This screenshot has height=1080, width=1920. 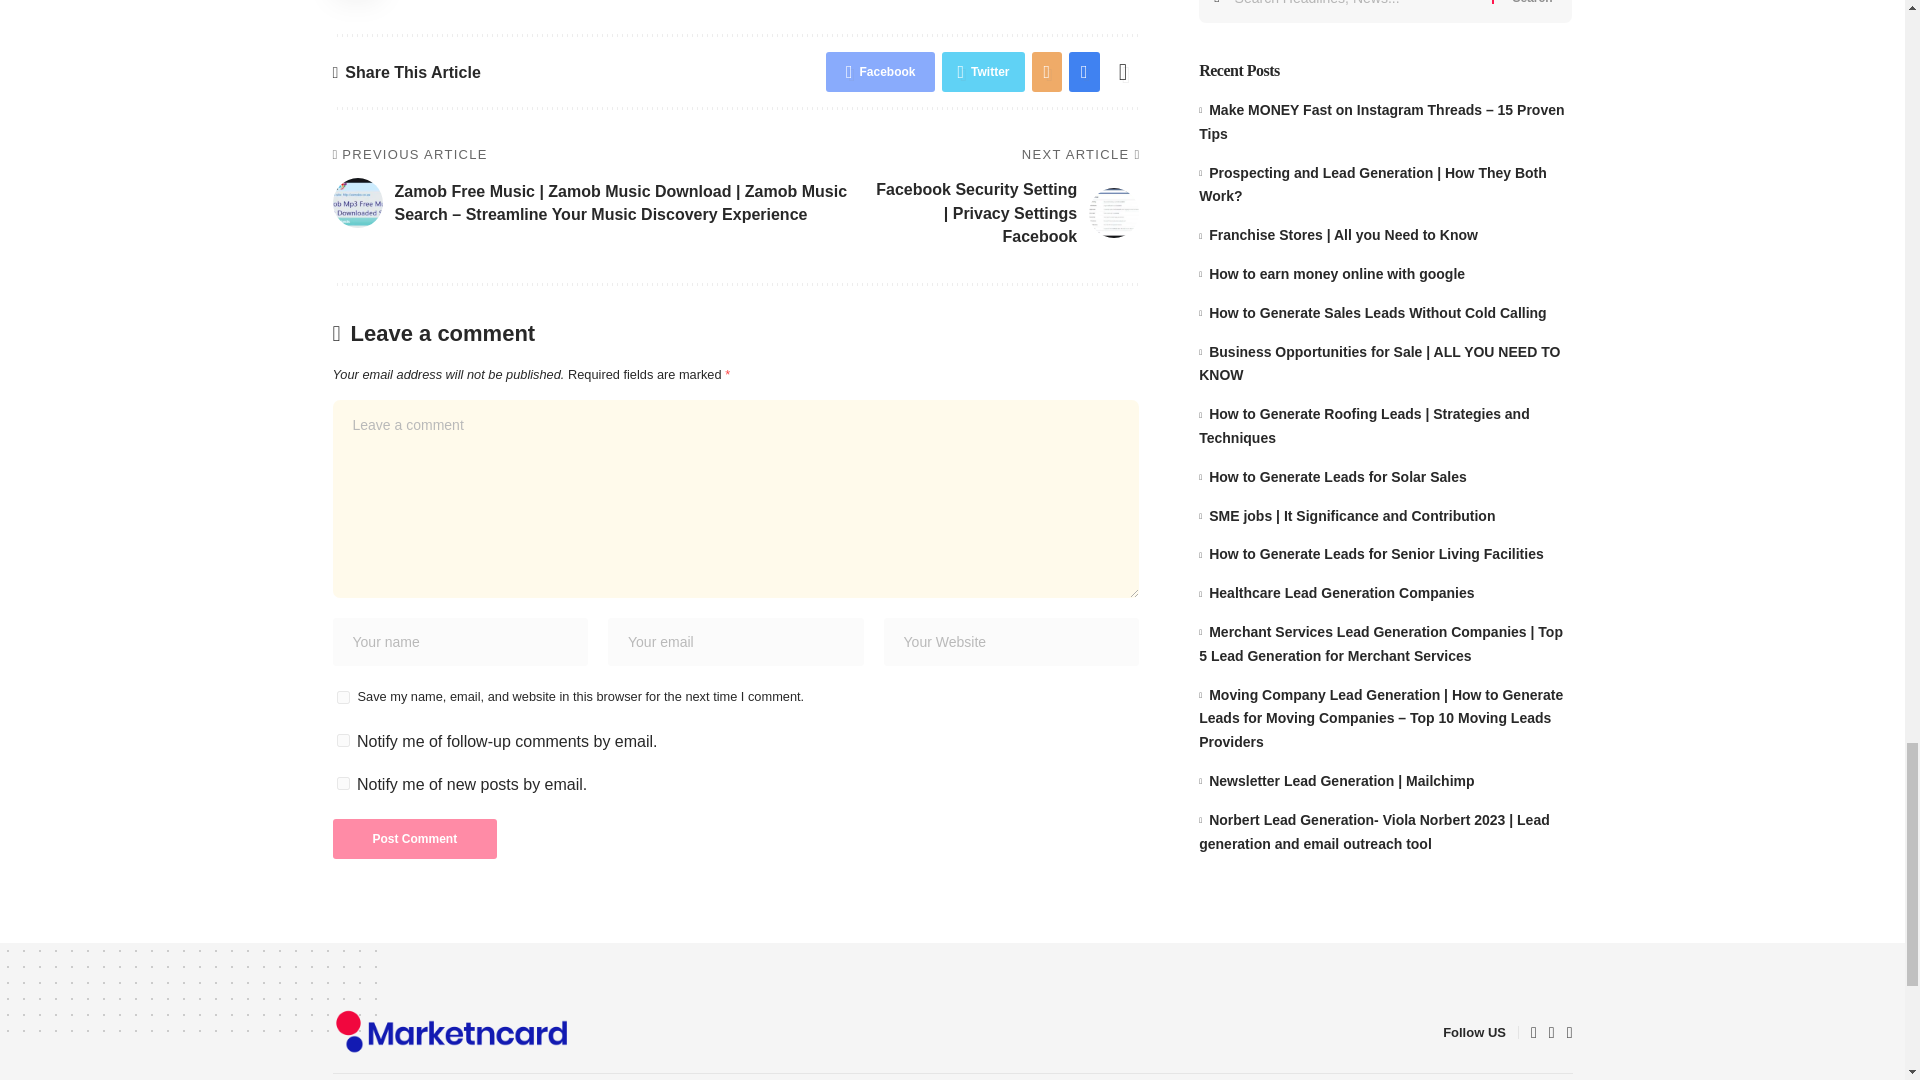 I want to click on yes, so click(x=342, y=698).